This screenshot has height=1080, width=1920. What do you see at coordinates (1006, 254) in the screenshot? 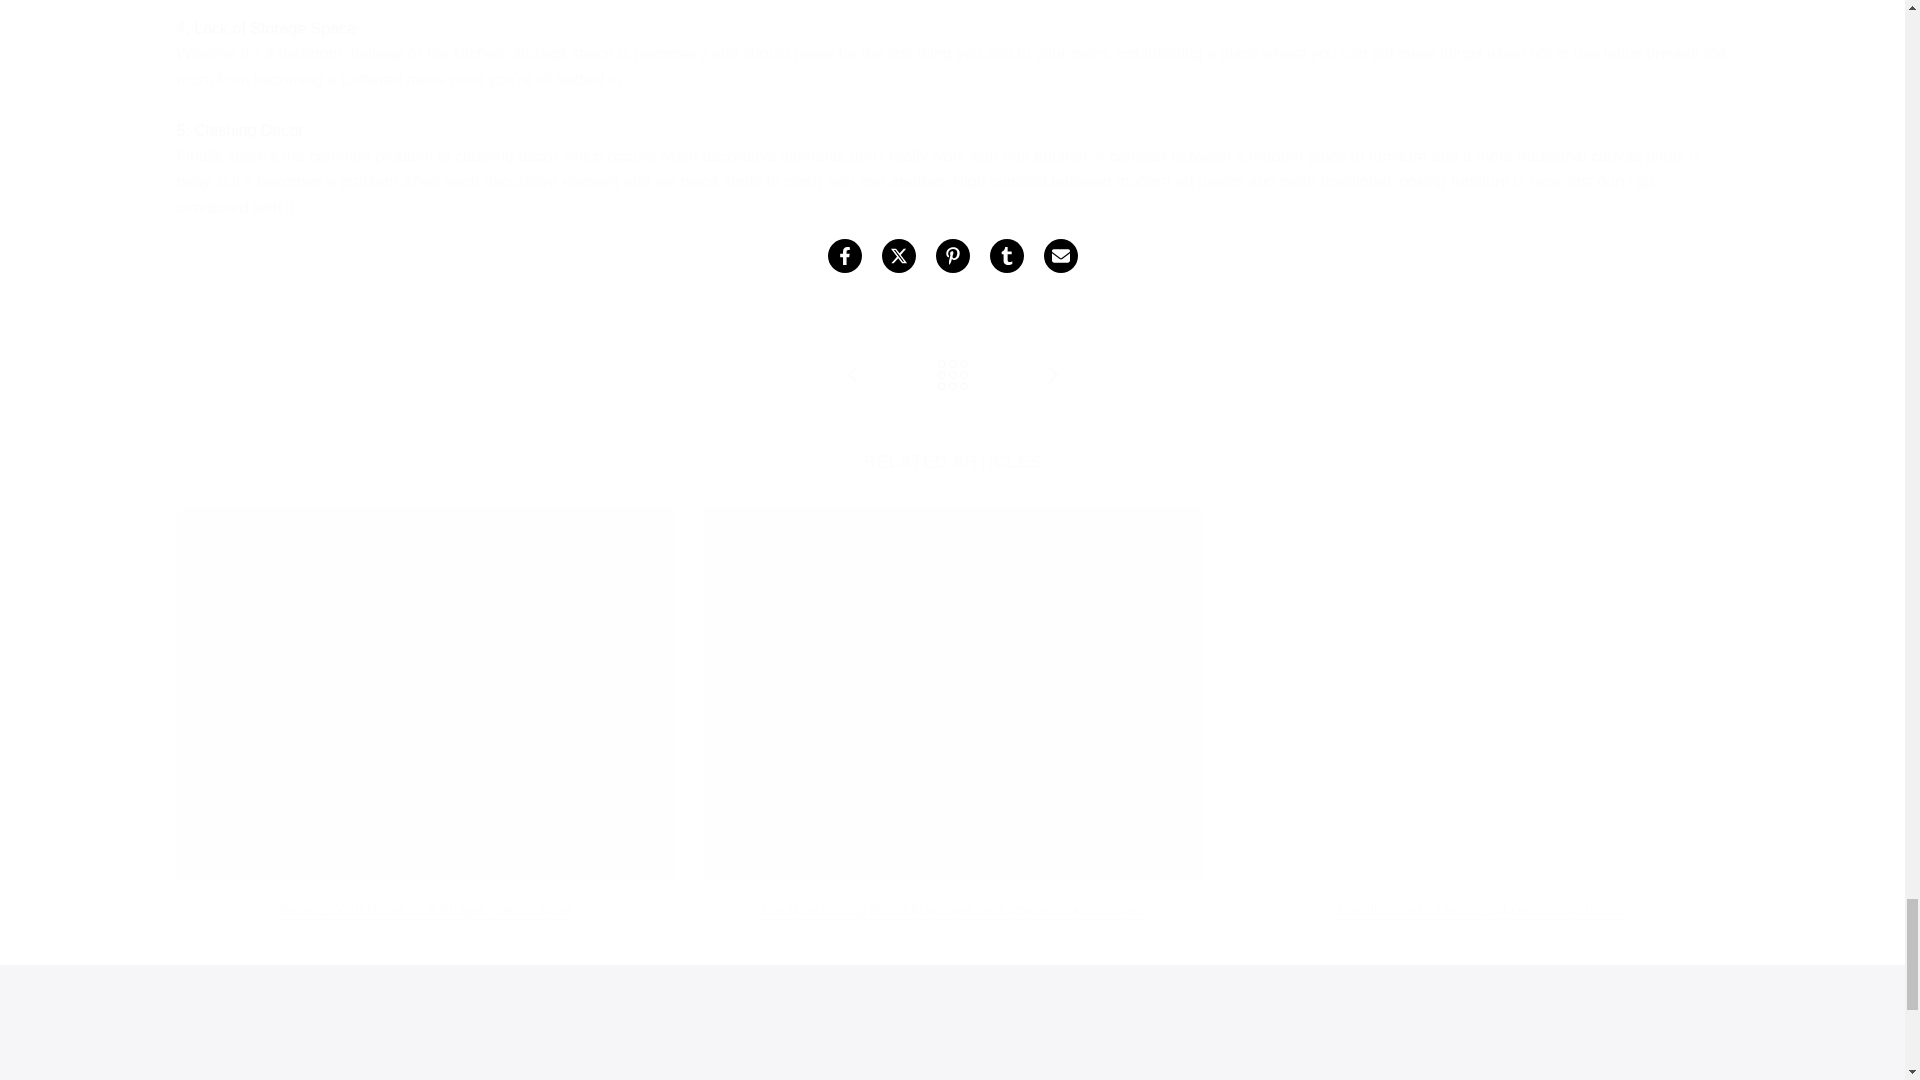
I see `Share on Tumblr` at bounding box center [1006, 254].